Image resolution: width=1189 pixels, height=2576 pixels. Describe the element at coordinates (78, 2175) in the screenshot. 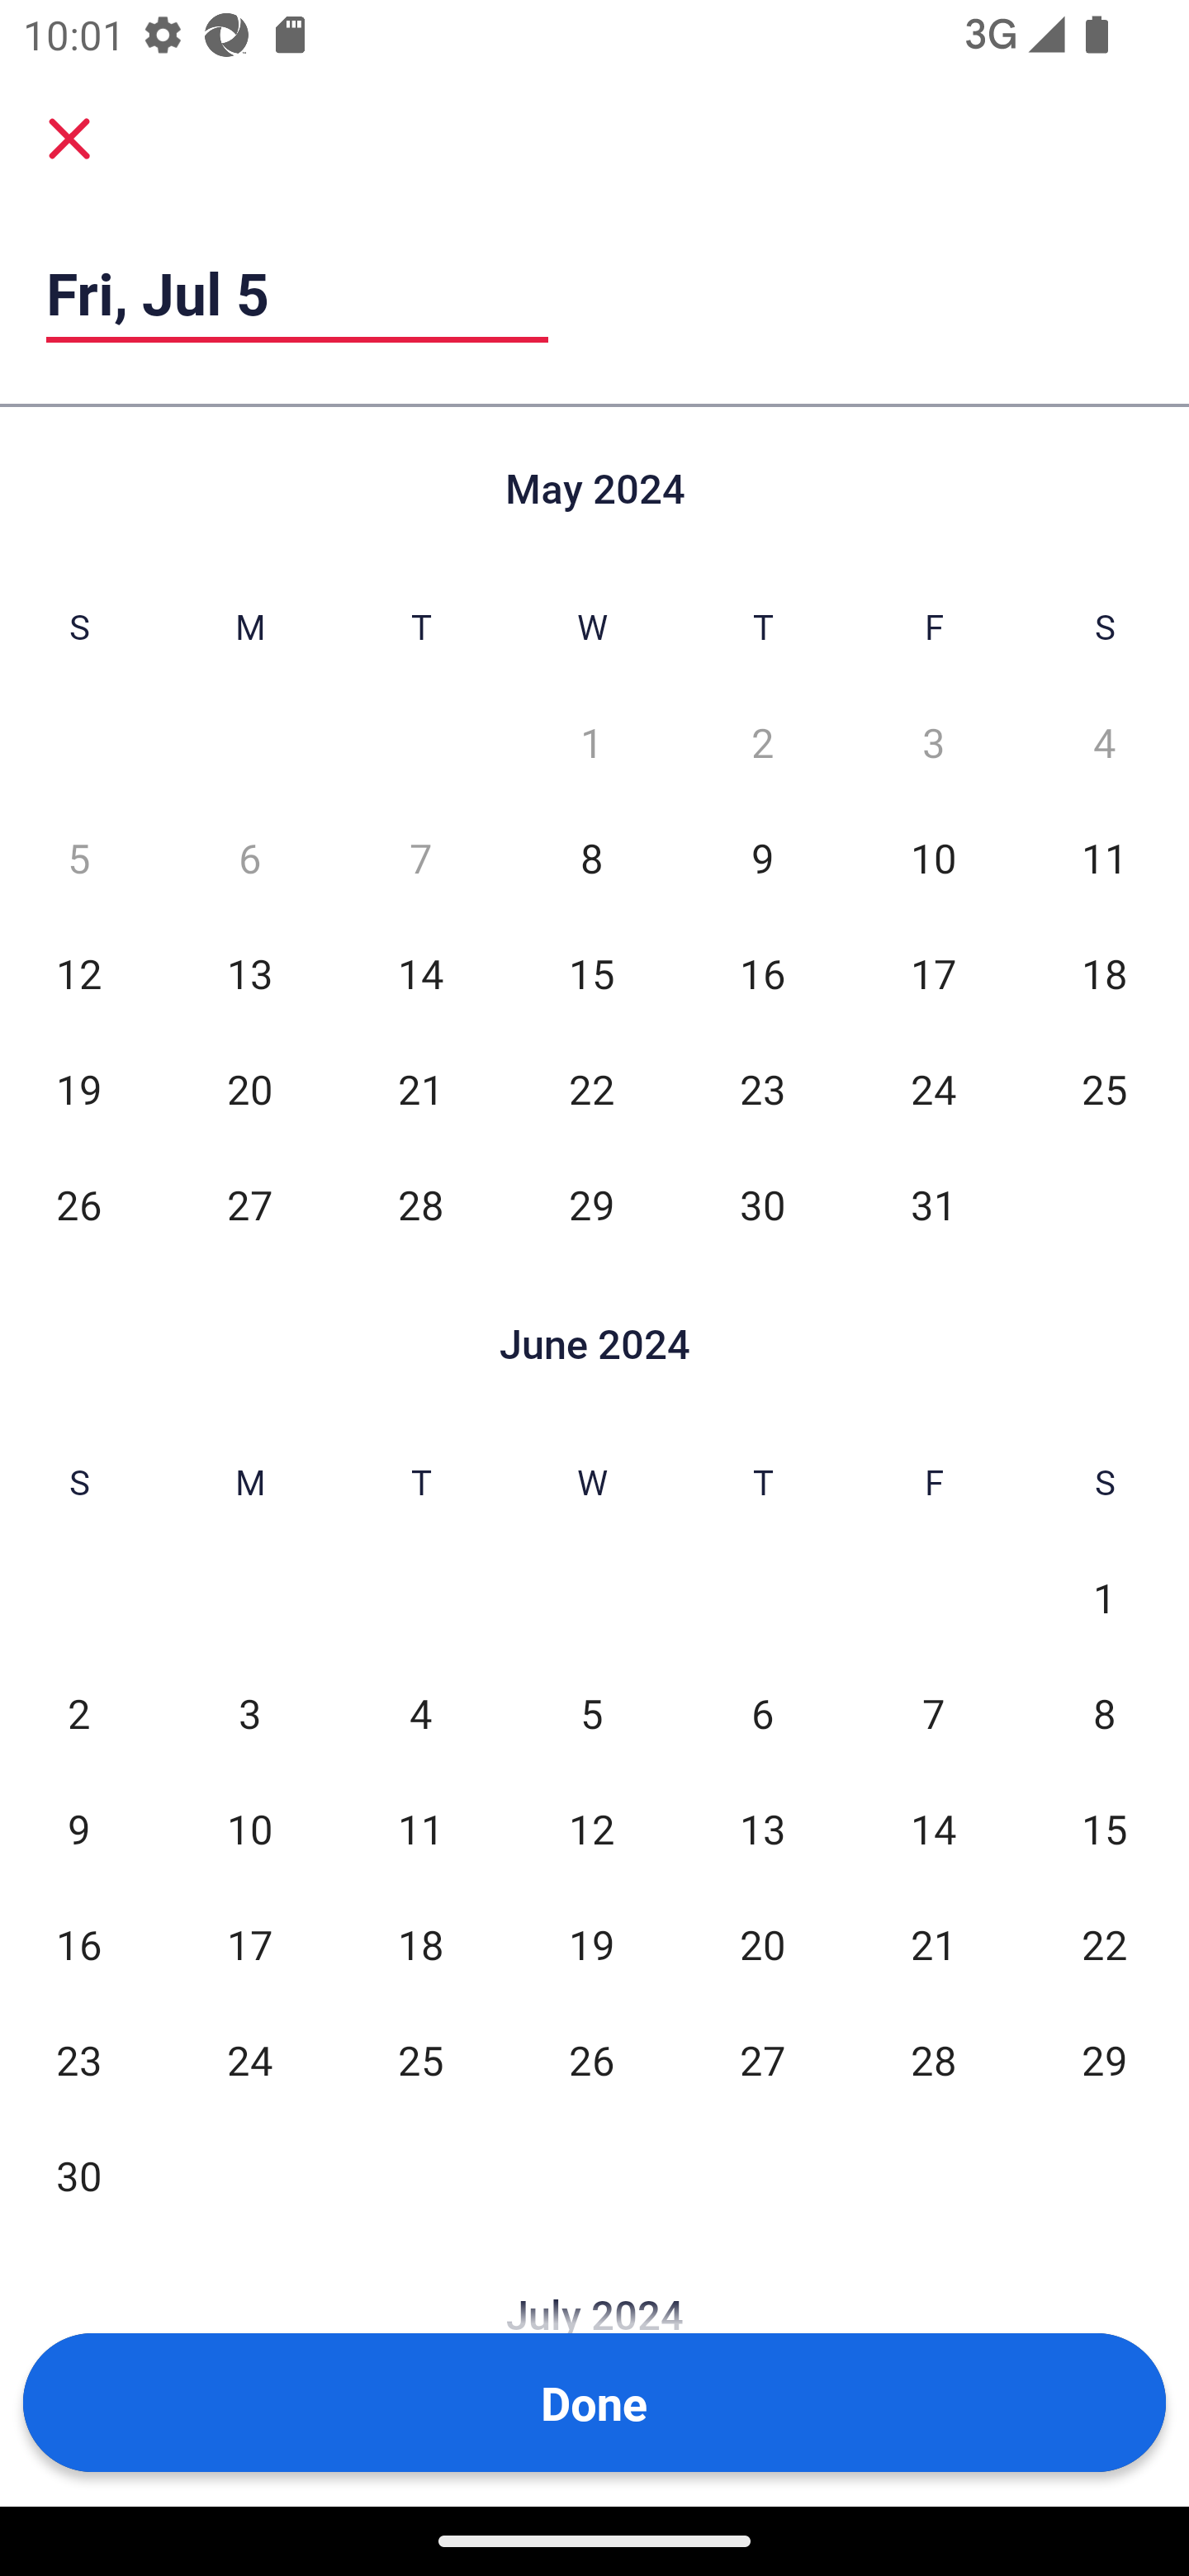

I see `30 Sun, Jun 30, Not Selected` at that location.